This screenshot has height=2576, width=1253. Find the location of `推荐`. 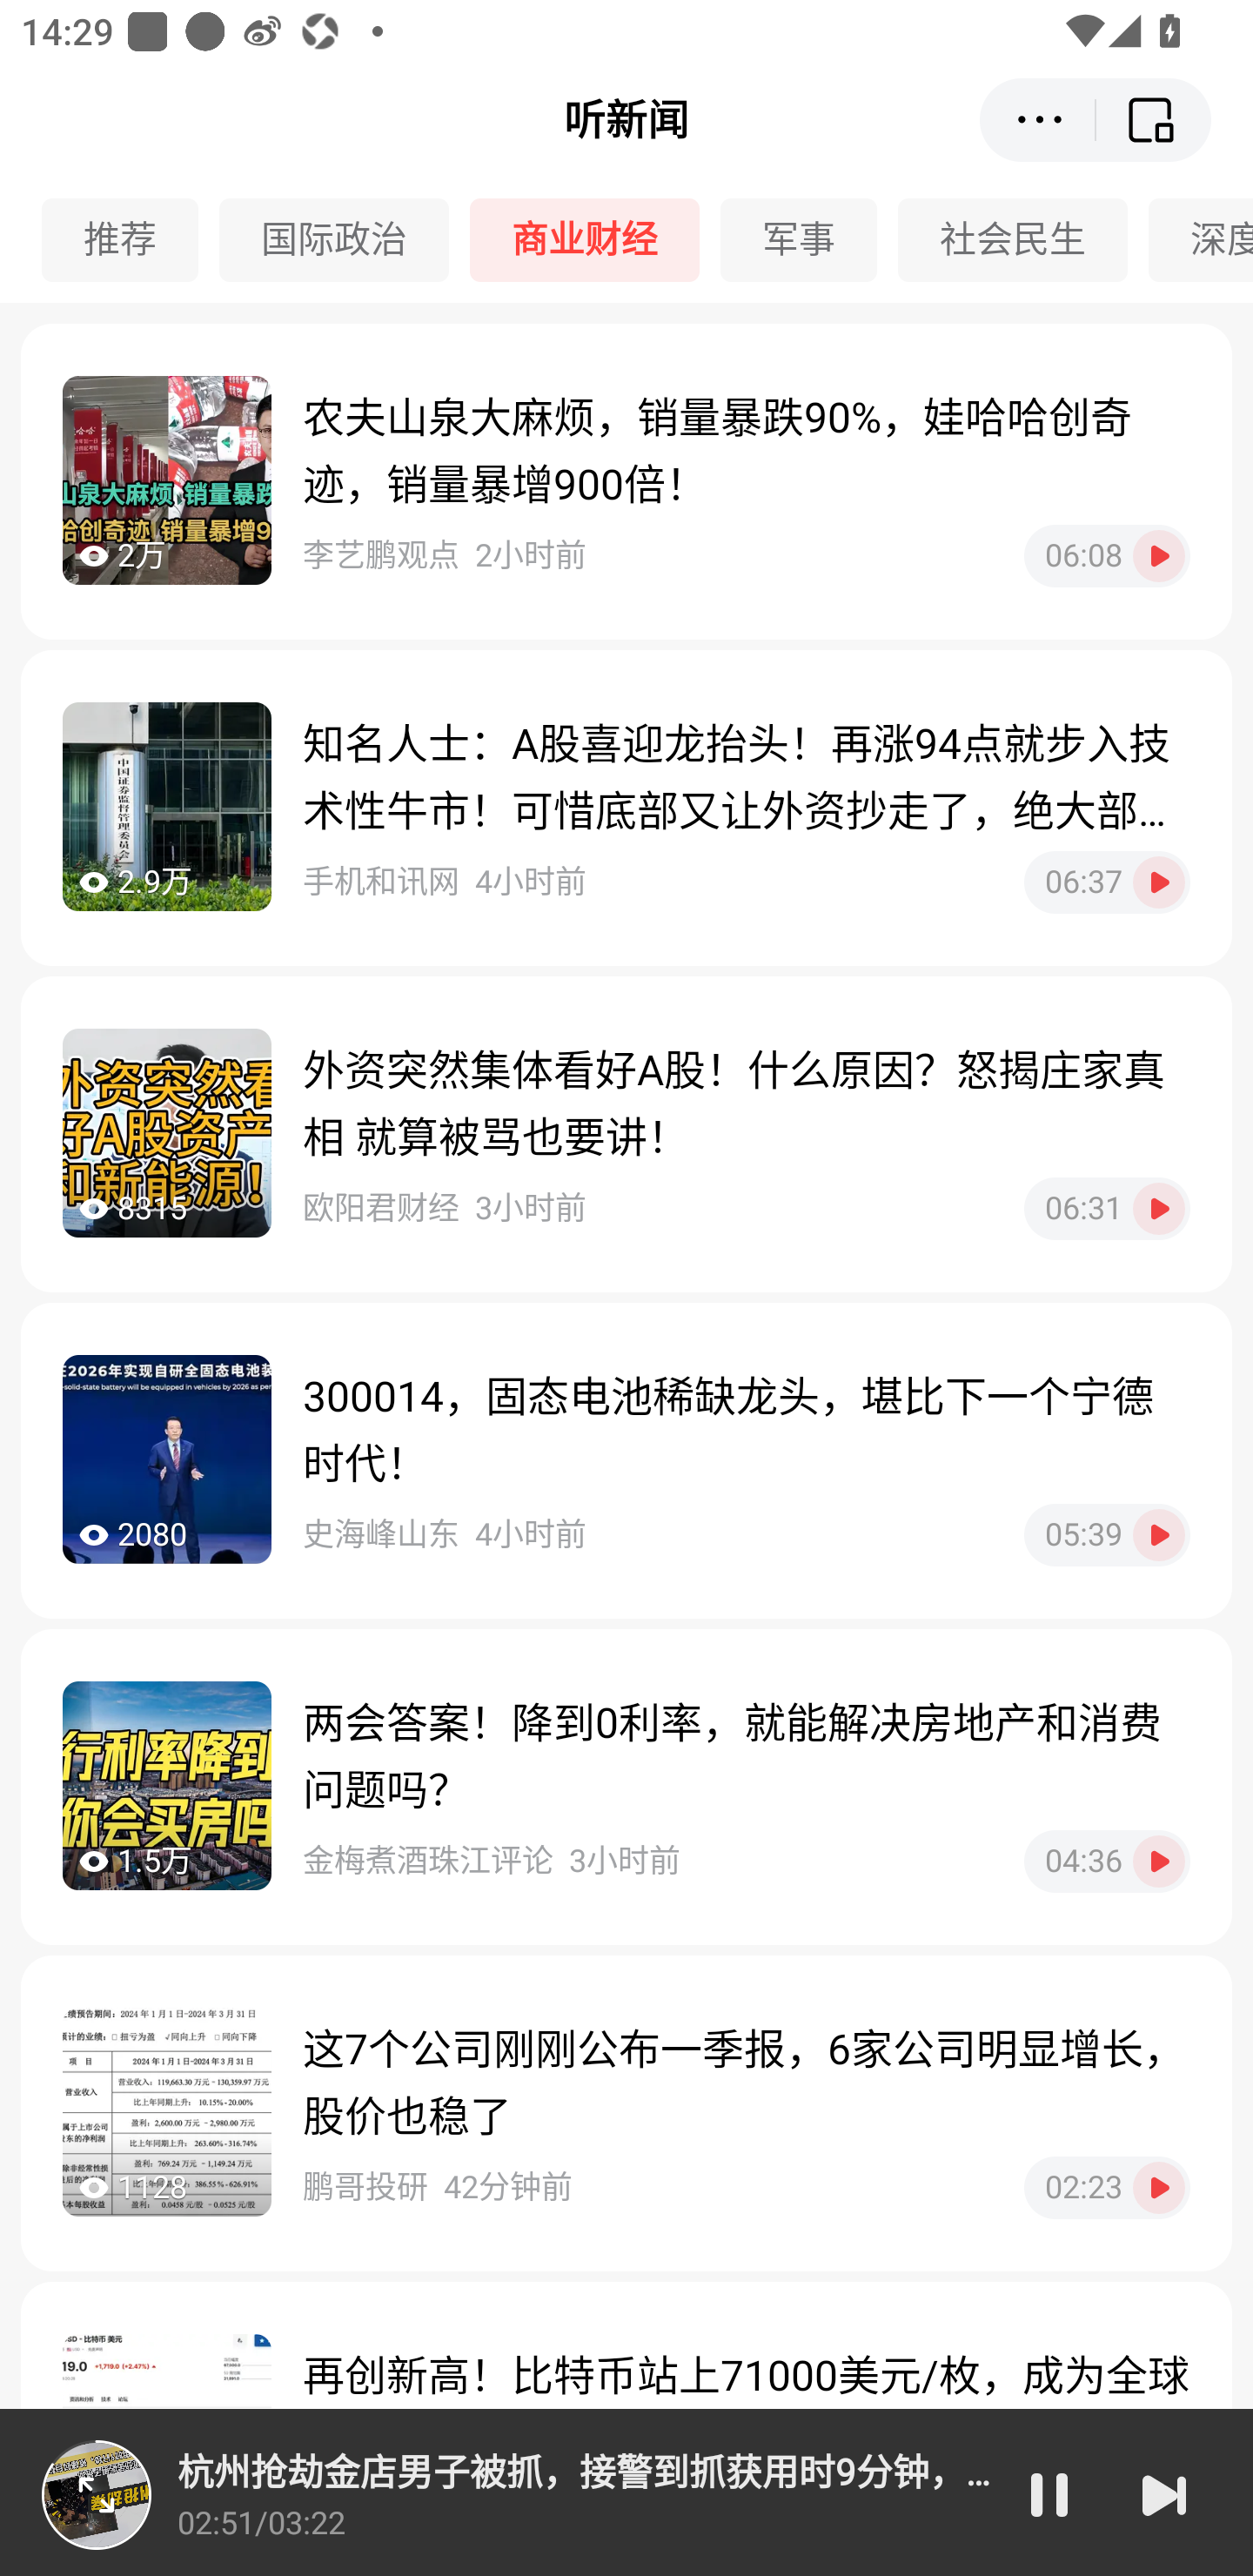

推荐 is located at coordinates (130, 240).